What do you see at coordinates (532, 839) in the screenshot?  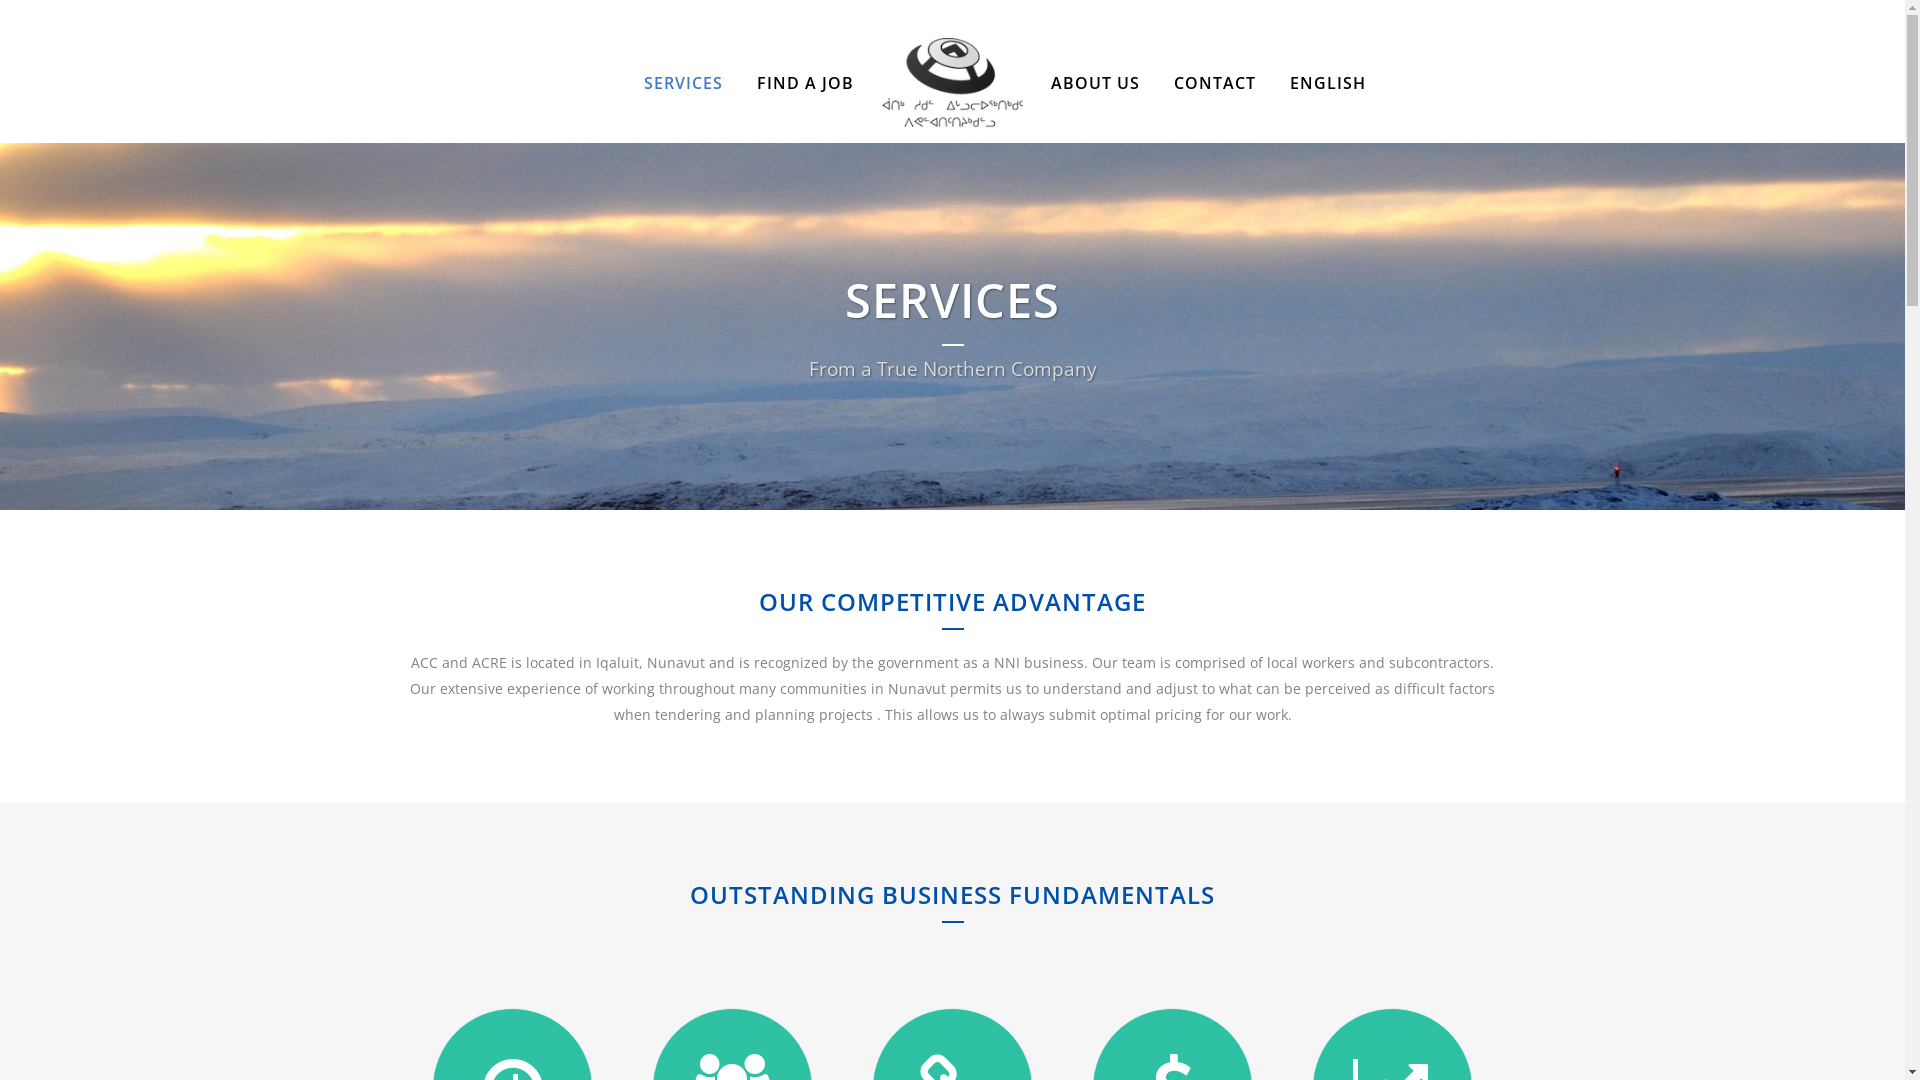 I see `Find a job` at bounding box center [532, 839].